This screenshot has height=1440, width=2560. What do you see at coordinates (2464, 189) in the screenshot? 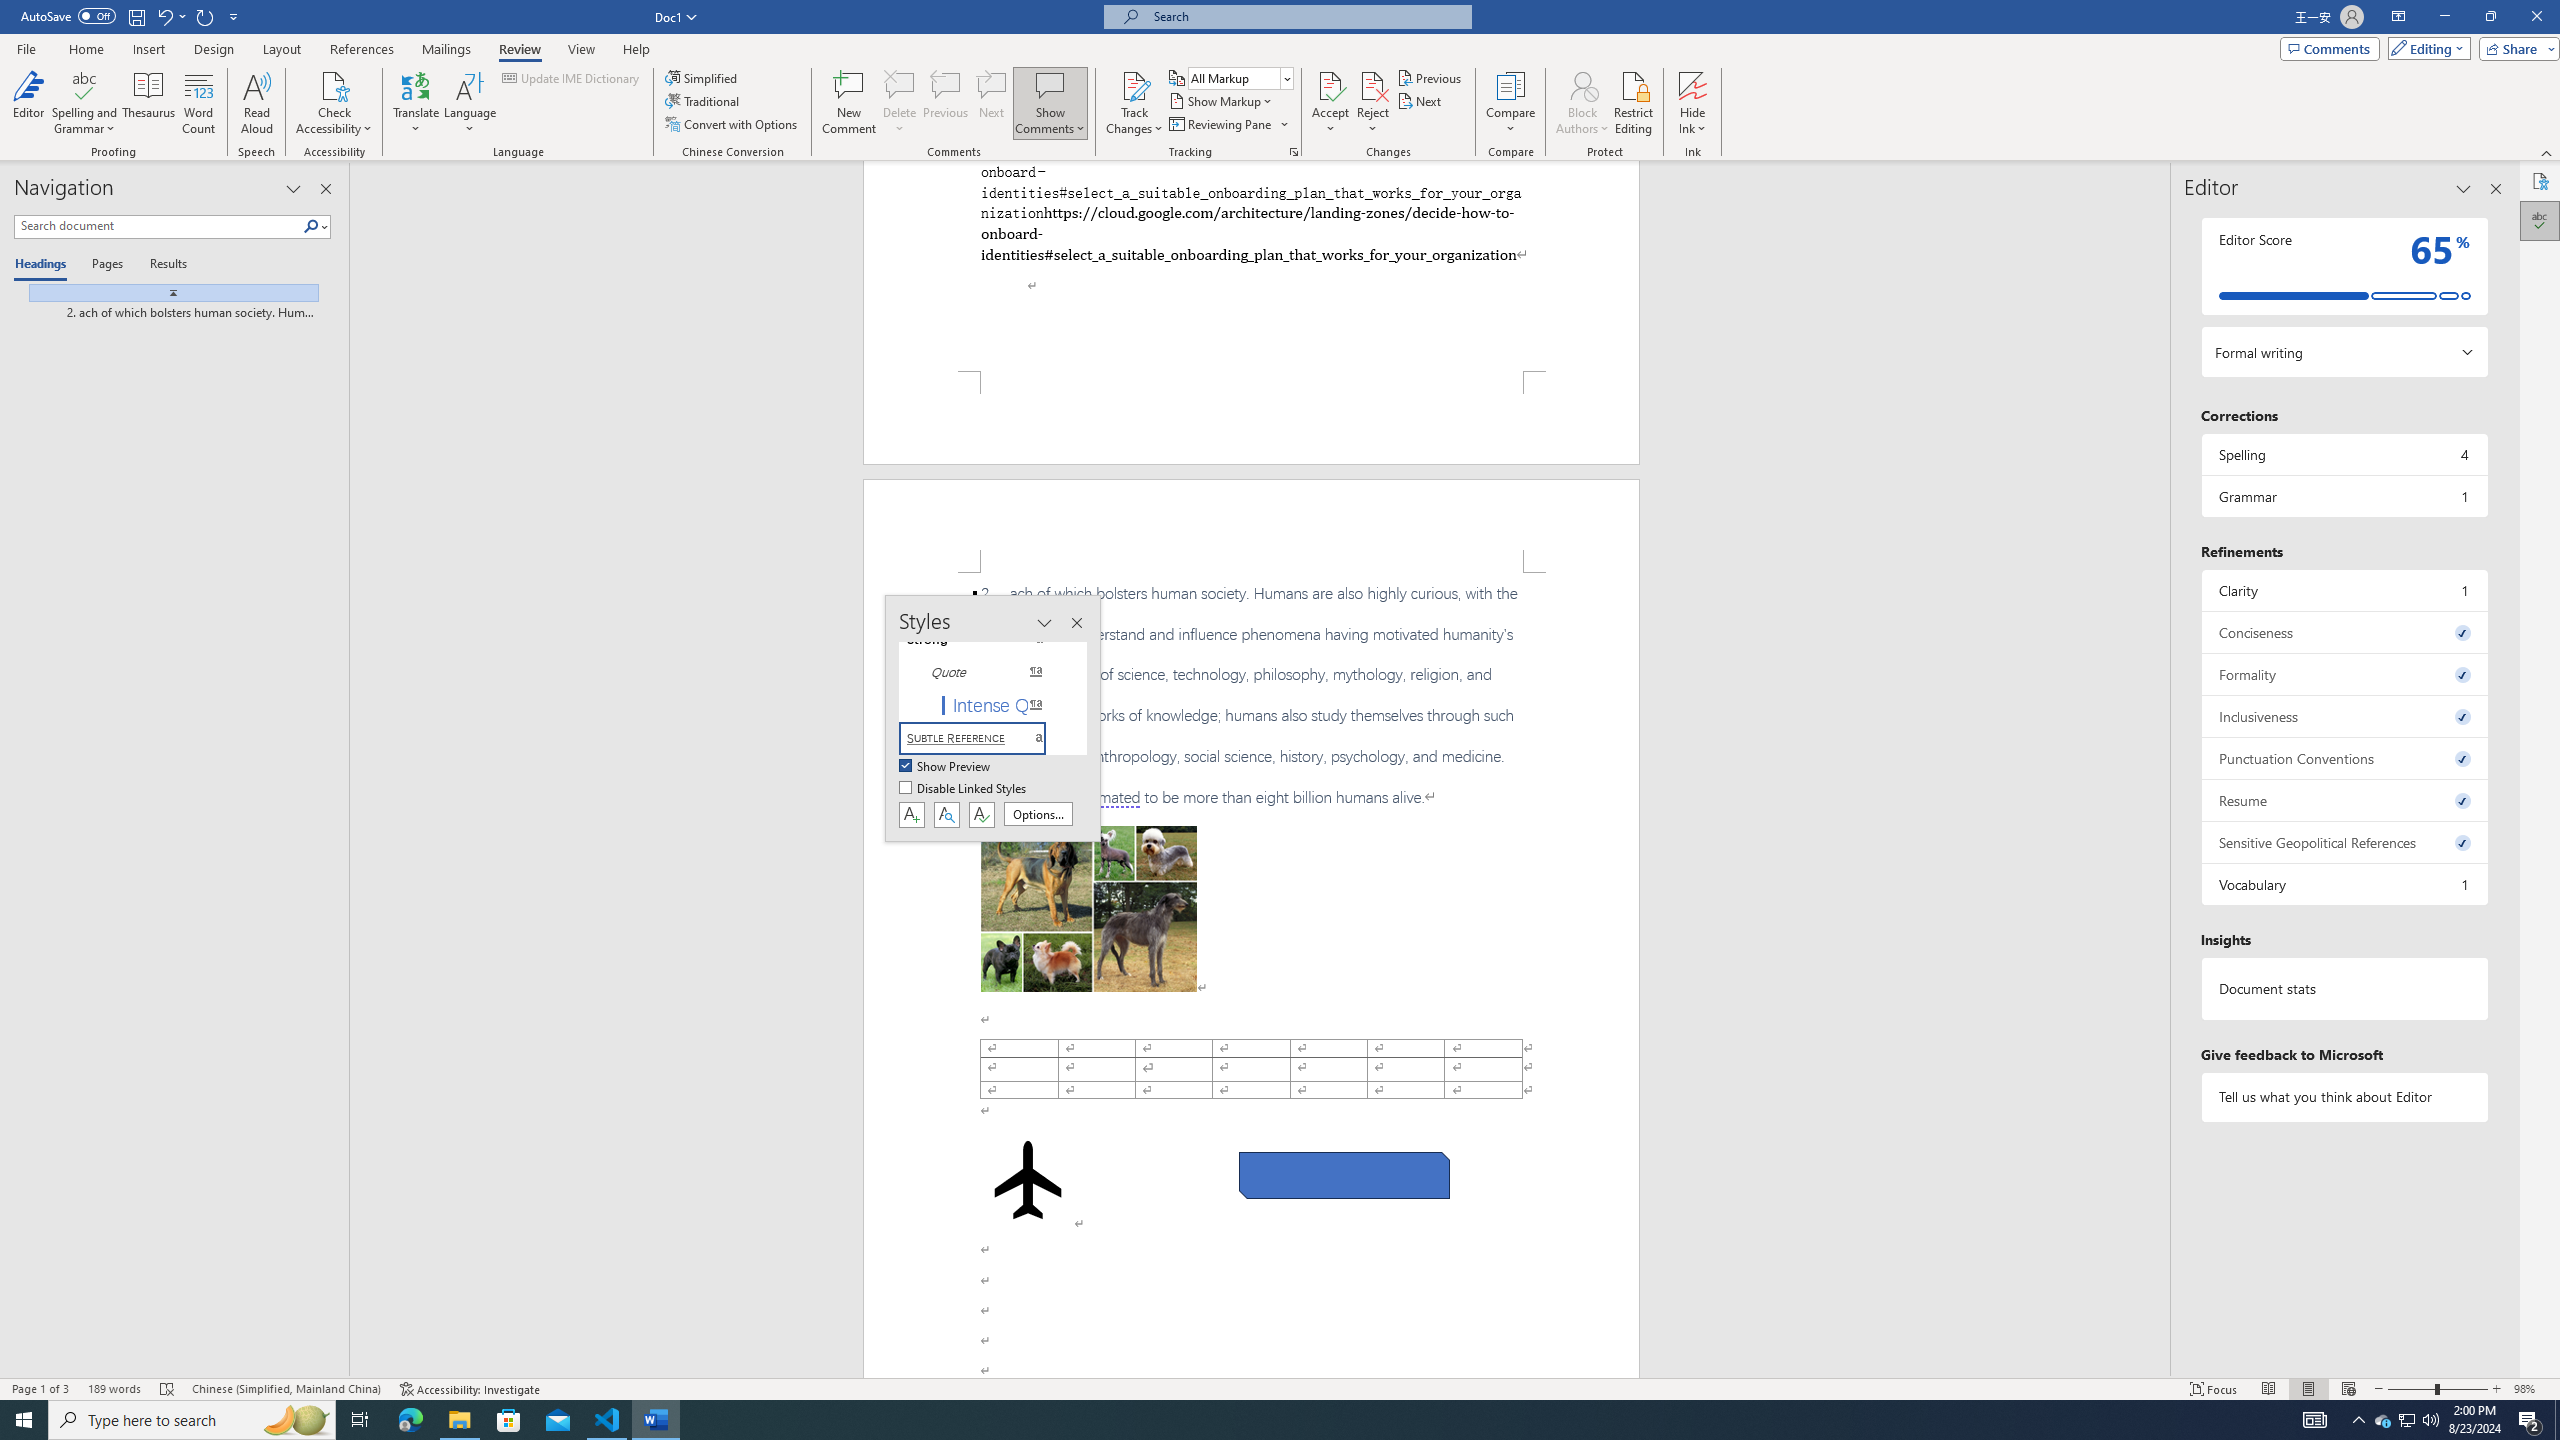
I see `Task Pane Options` at bounding box center [2464, 189].